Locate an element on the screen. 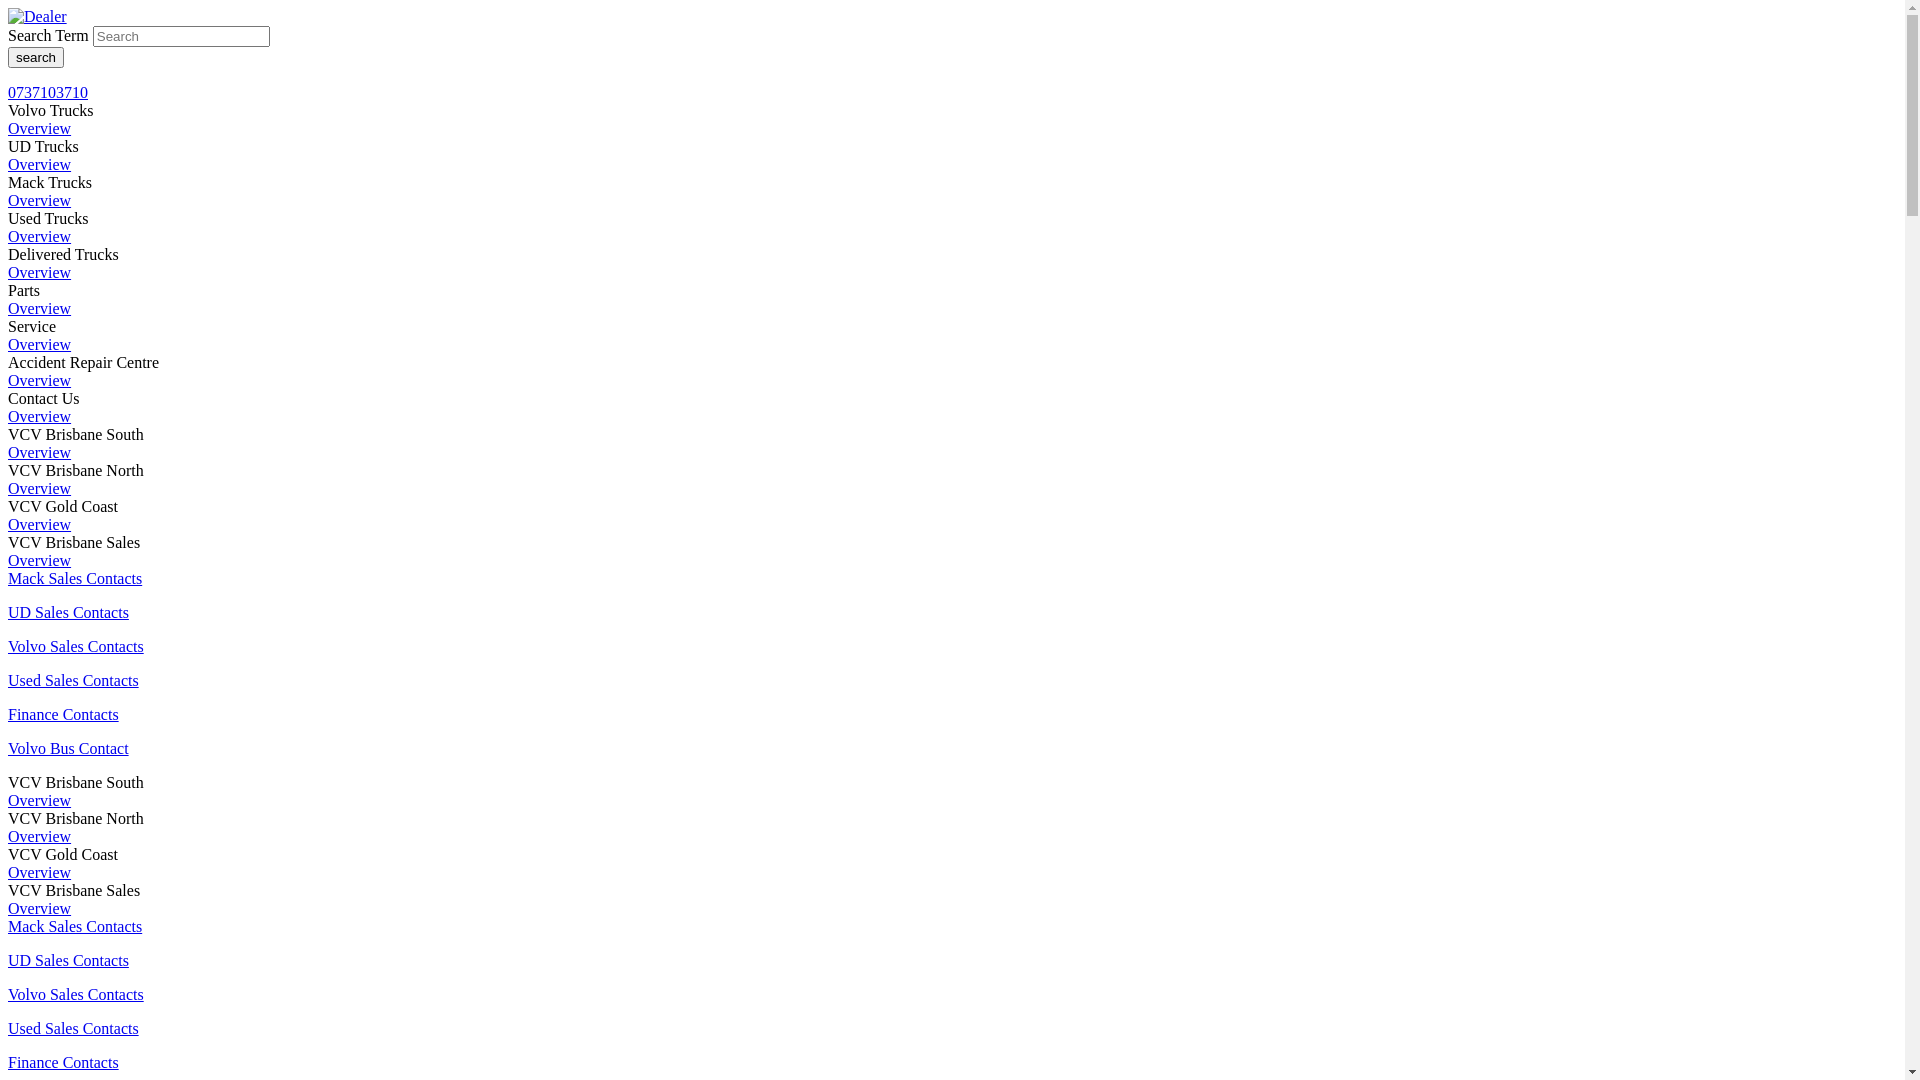 Image resolution: width=1920 pixels, height=1080 pixels. Used Trucks is located at coordinates (48, 218).